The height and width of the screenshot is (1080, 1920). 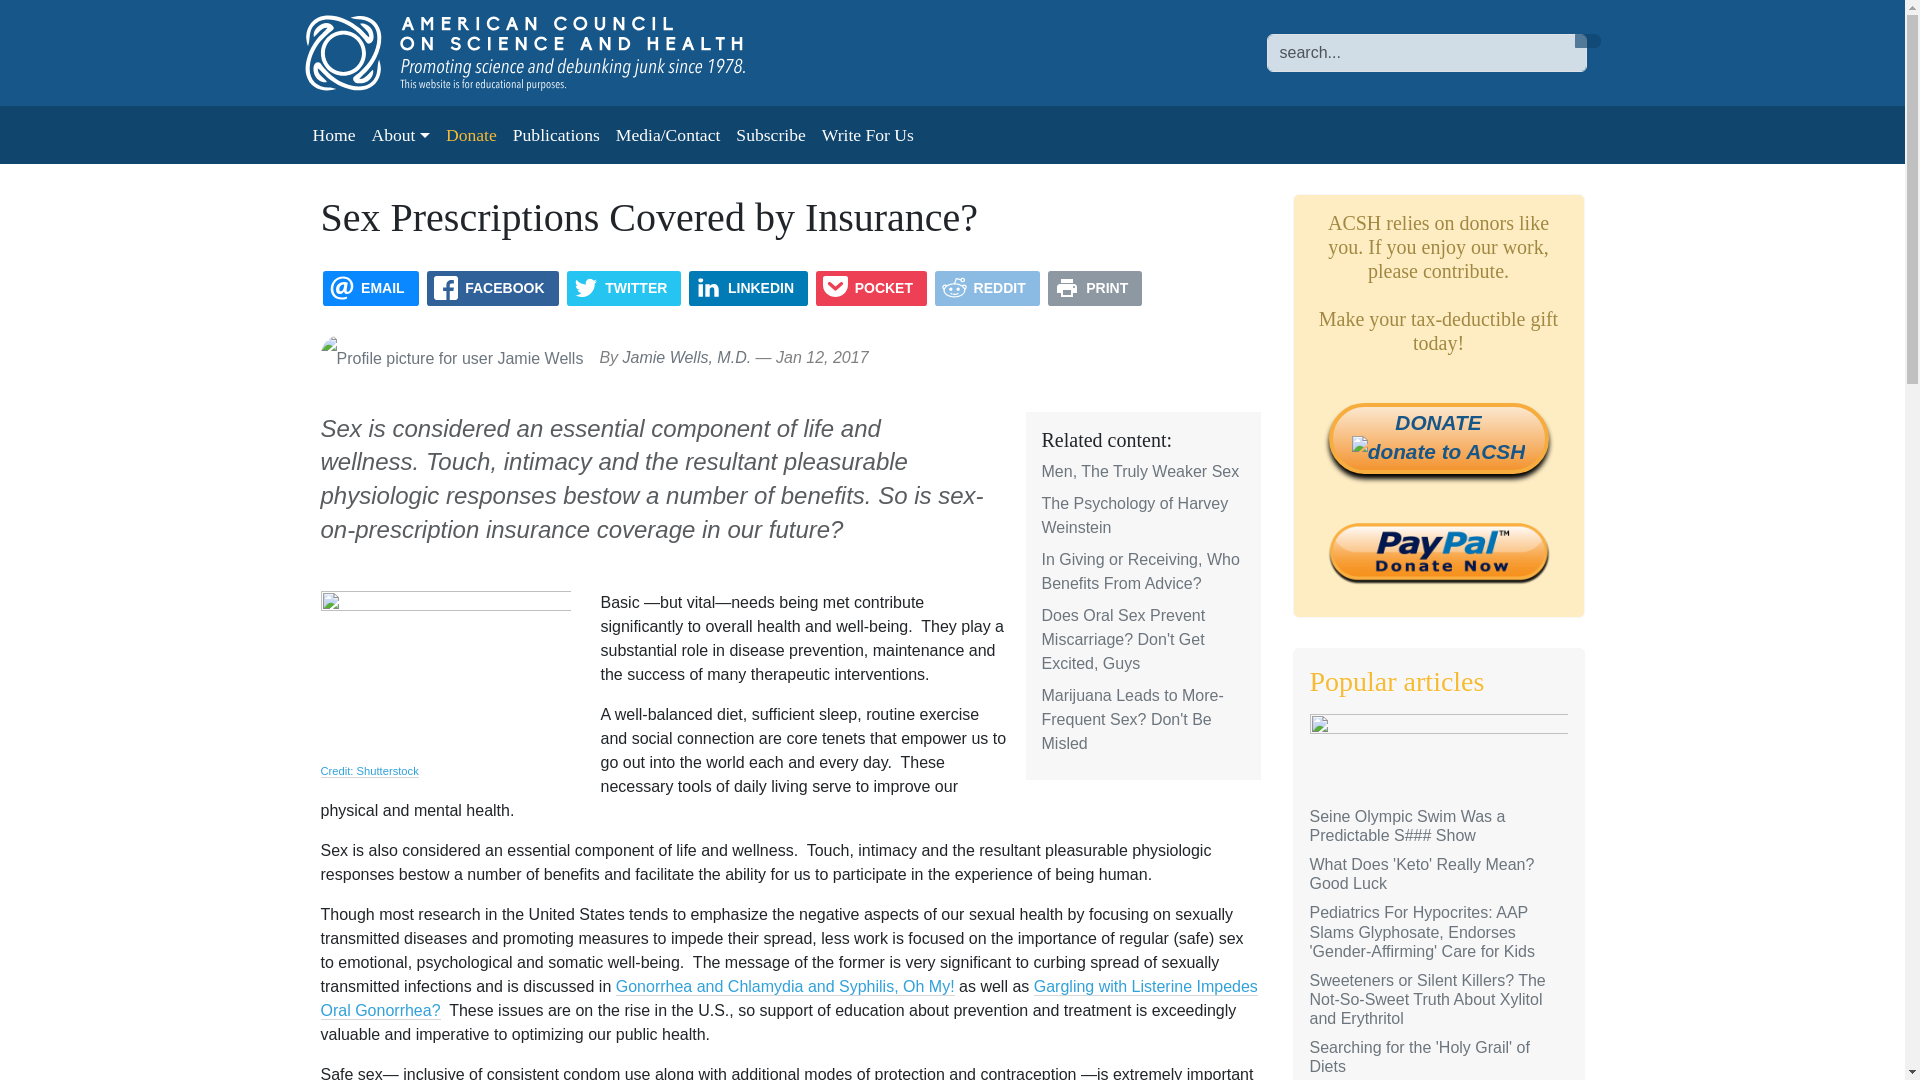 What do you see at coordinates (370, 288) in the screenshot?
I see `EMAIL` at bounding box center [370, 288].